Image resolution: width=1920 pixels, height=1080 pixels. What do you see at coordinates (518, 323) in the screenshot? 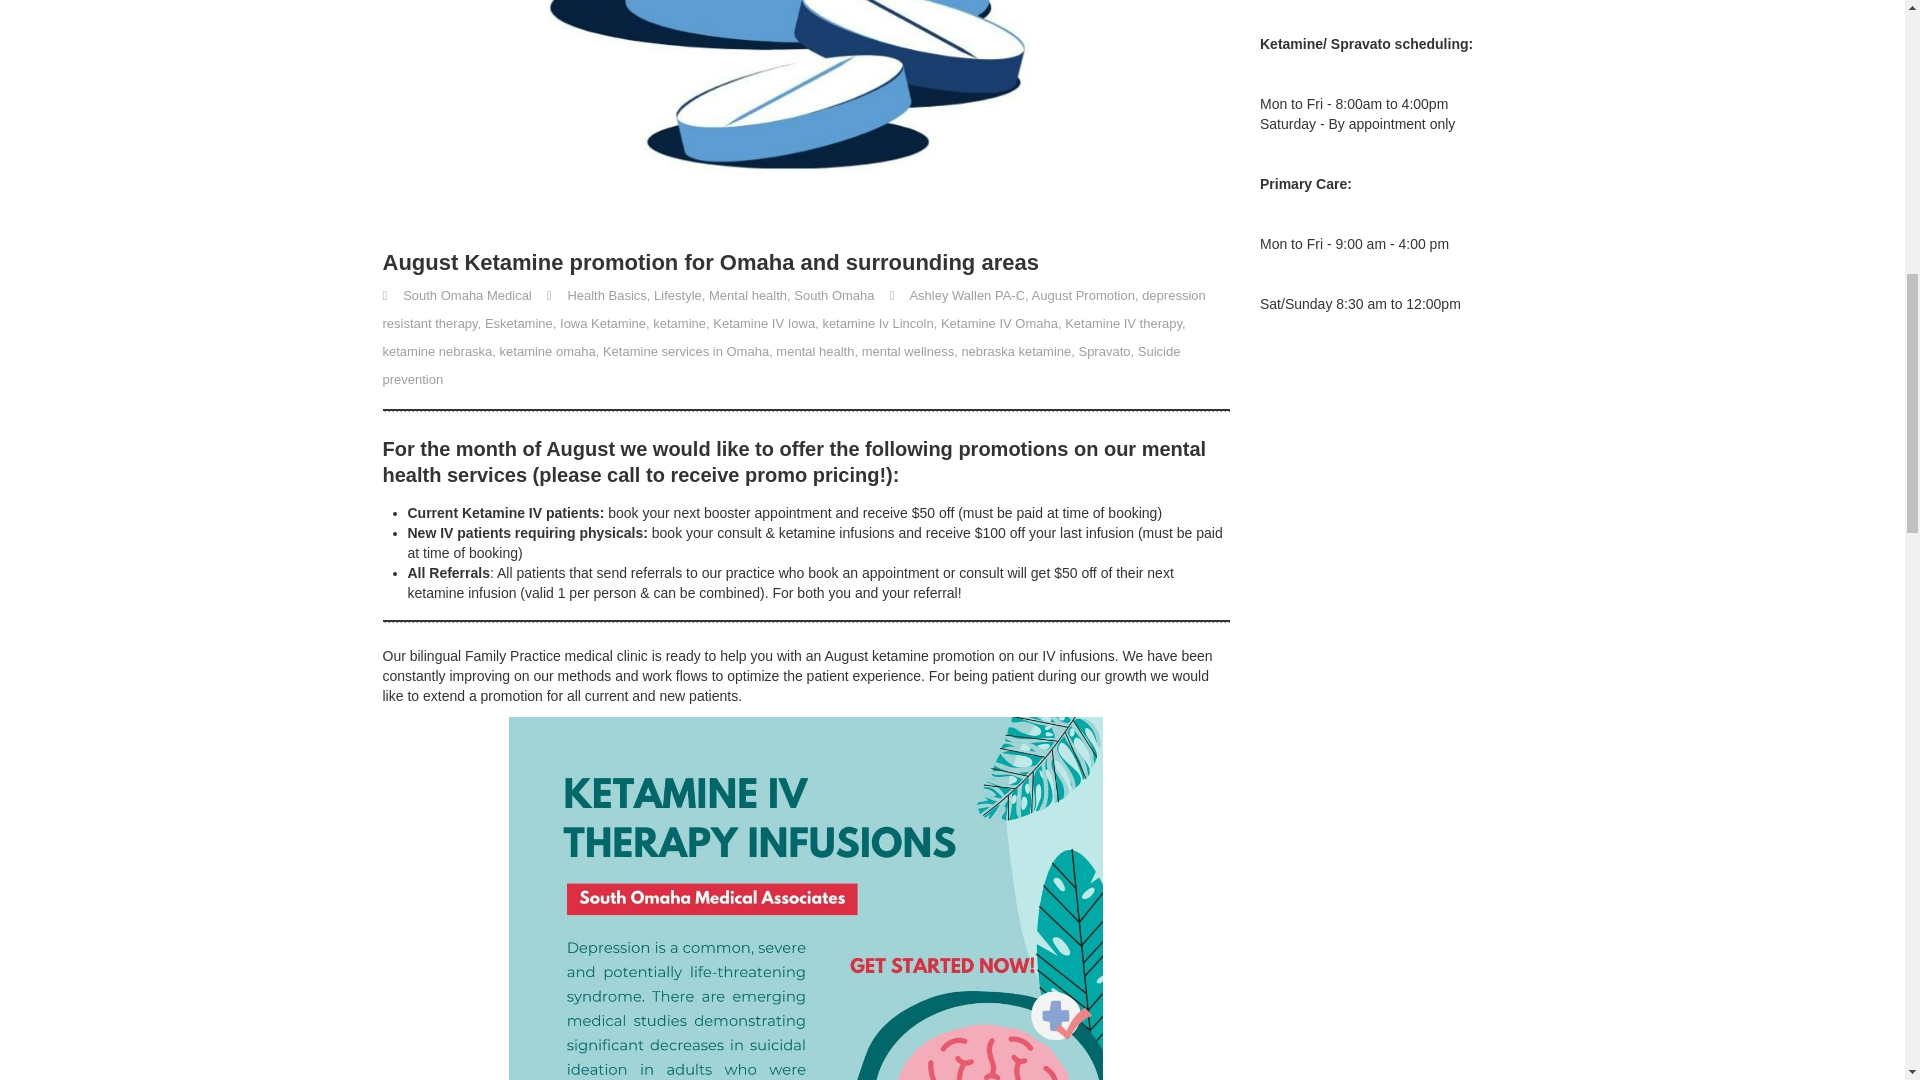
I see `Esketamine` at bounding box center [518, 323].